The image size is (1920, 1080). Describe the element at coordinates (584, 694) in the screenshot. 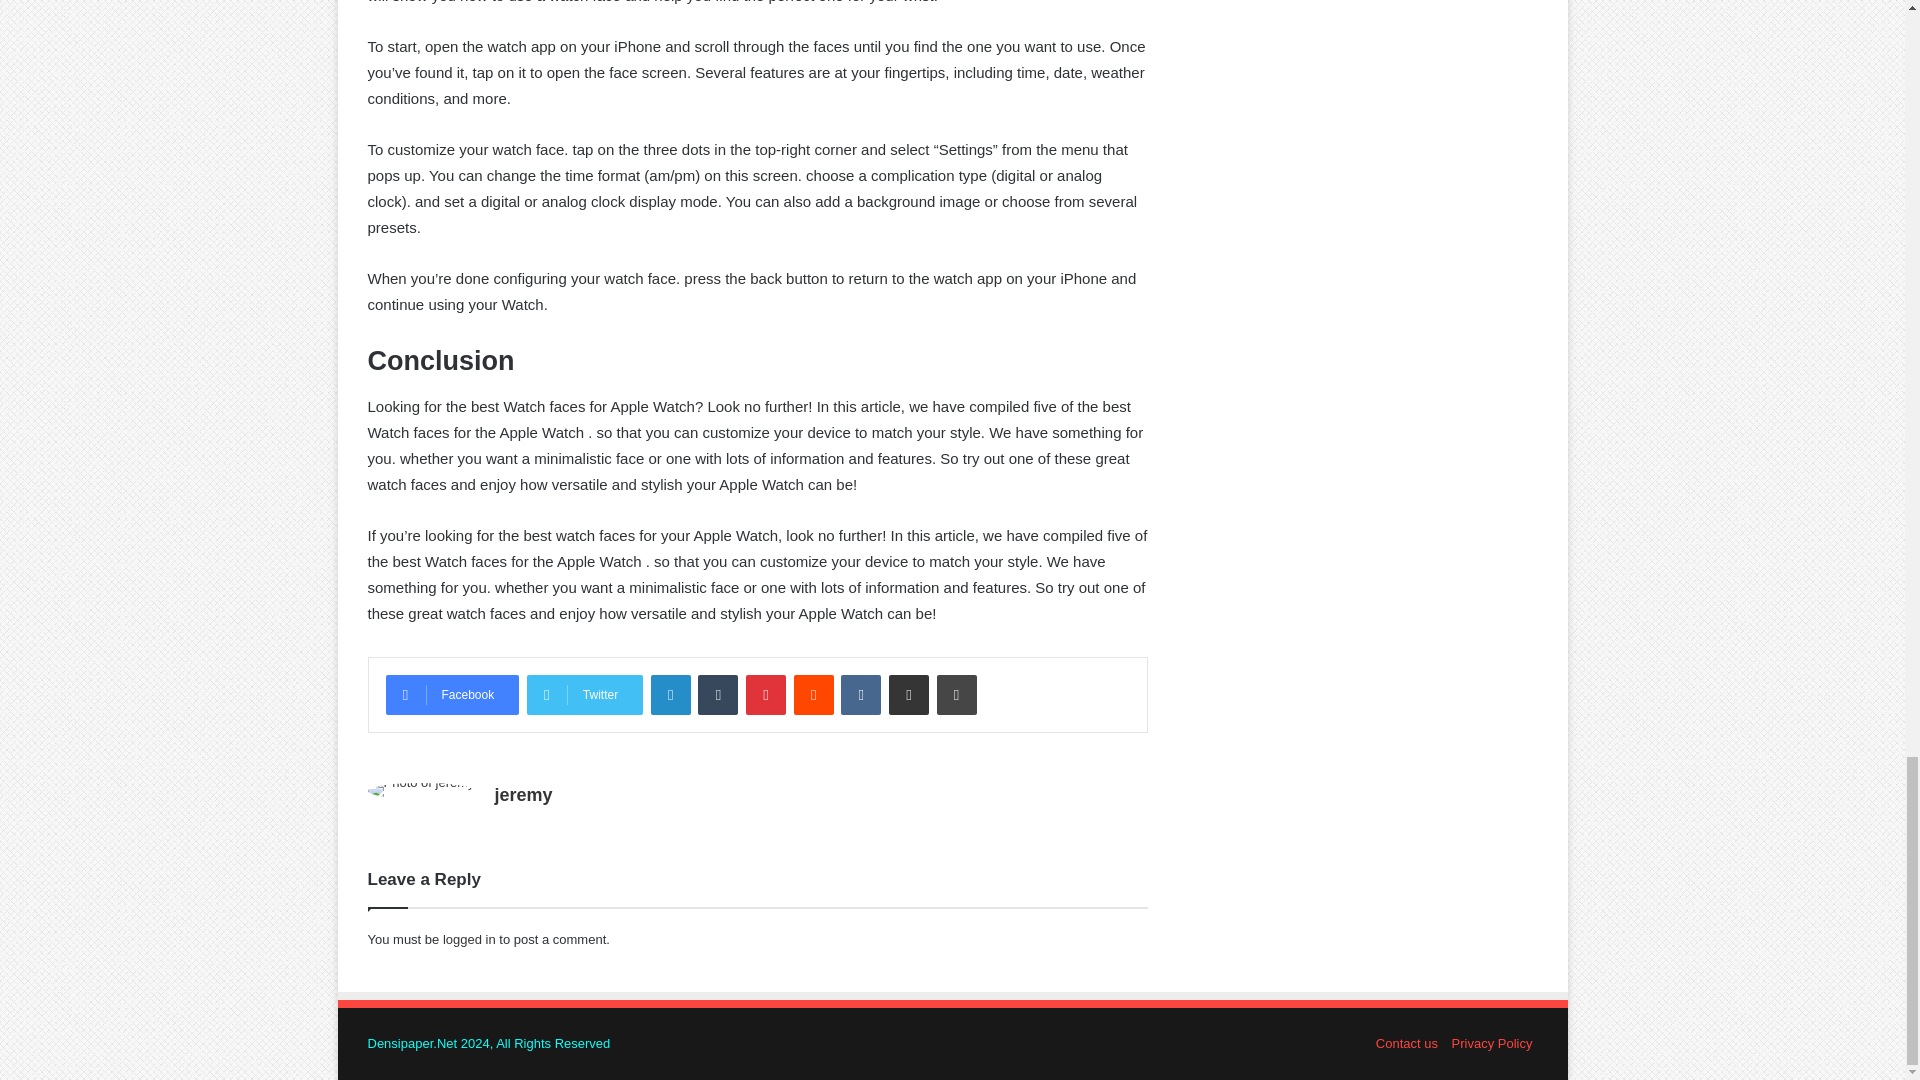

I see `Twitter` at that location.